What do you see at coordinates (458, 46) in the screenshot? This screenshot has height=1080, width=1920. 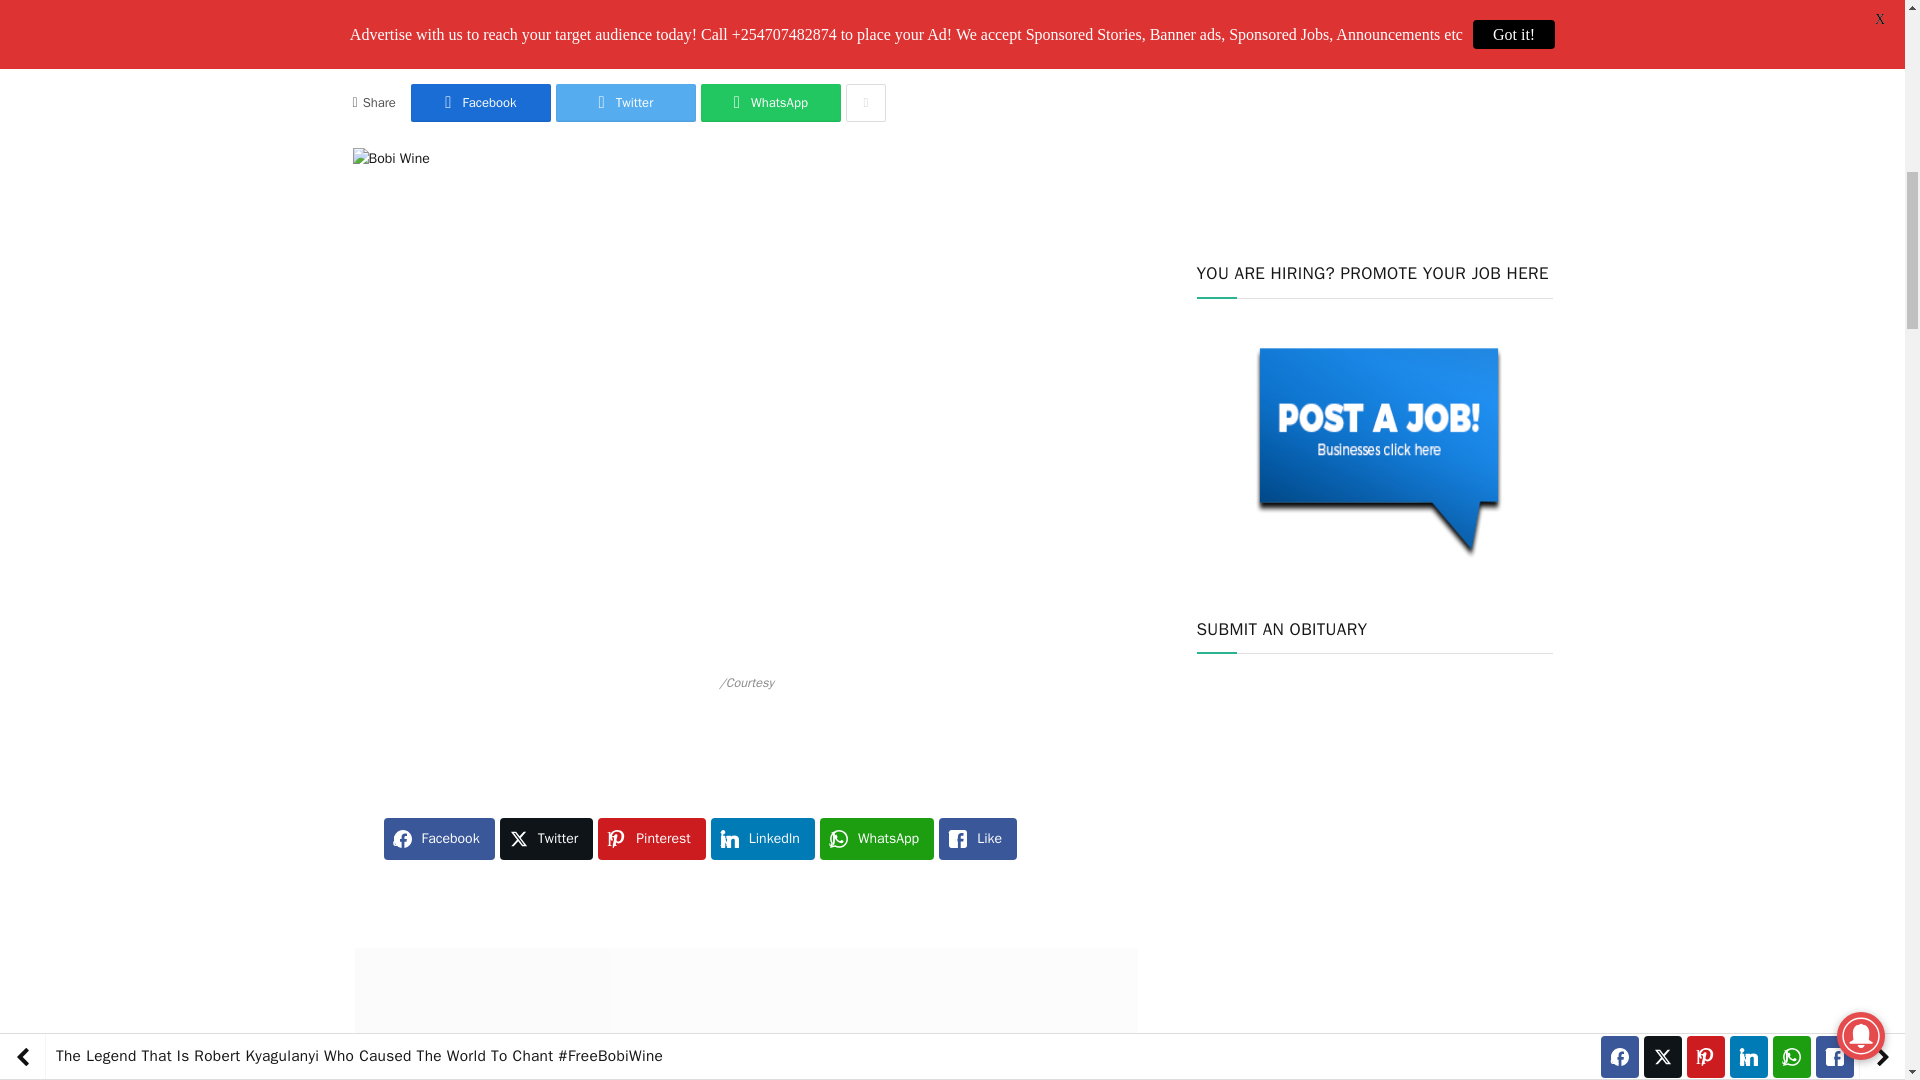 I see `EVA NYAMBURA` at bounding box center [458, 46].